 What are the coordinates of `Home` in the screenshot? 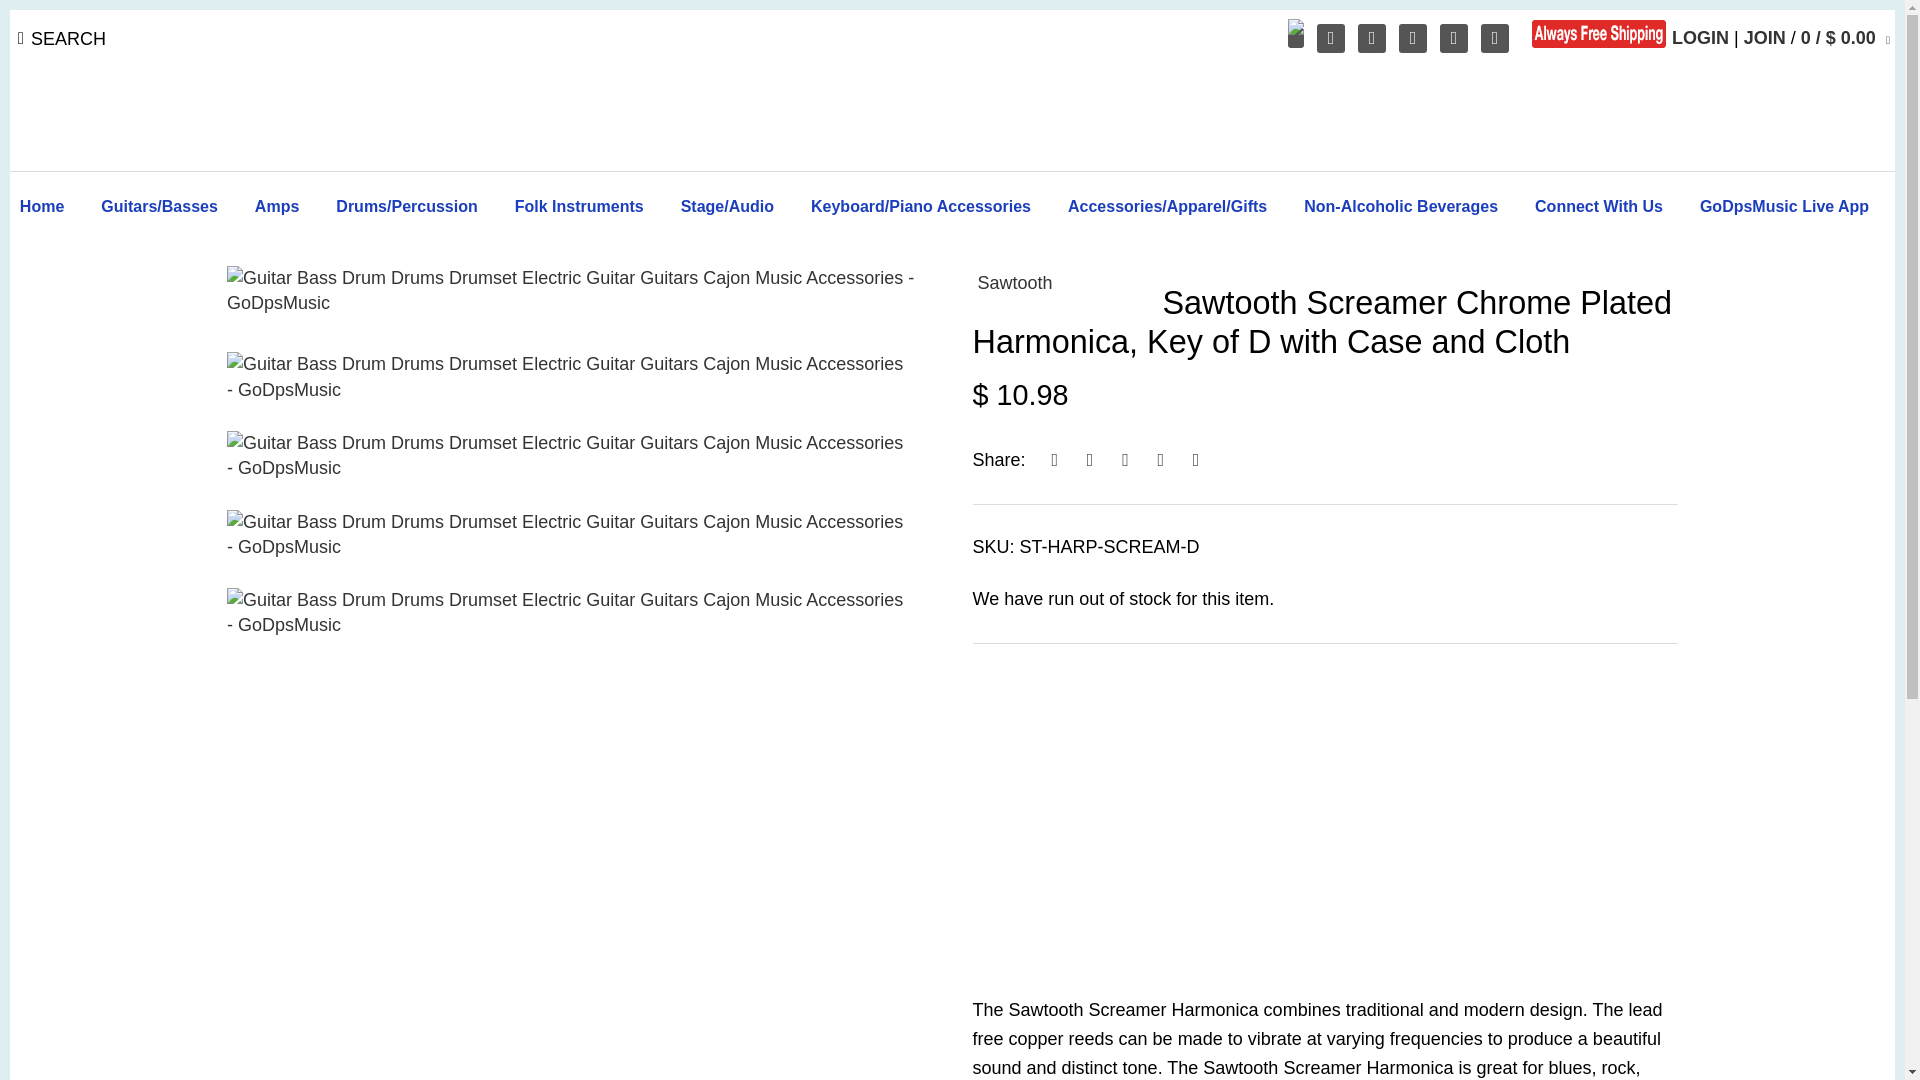 It's located at (50, 210).